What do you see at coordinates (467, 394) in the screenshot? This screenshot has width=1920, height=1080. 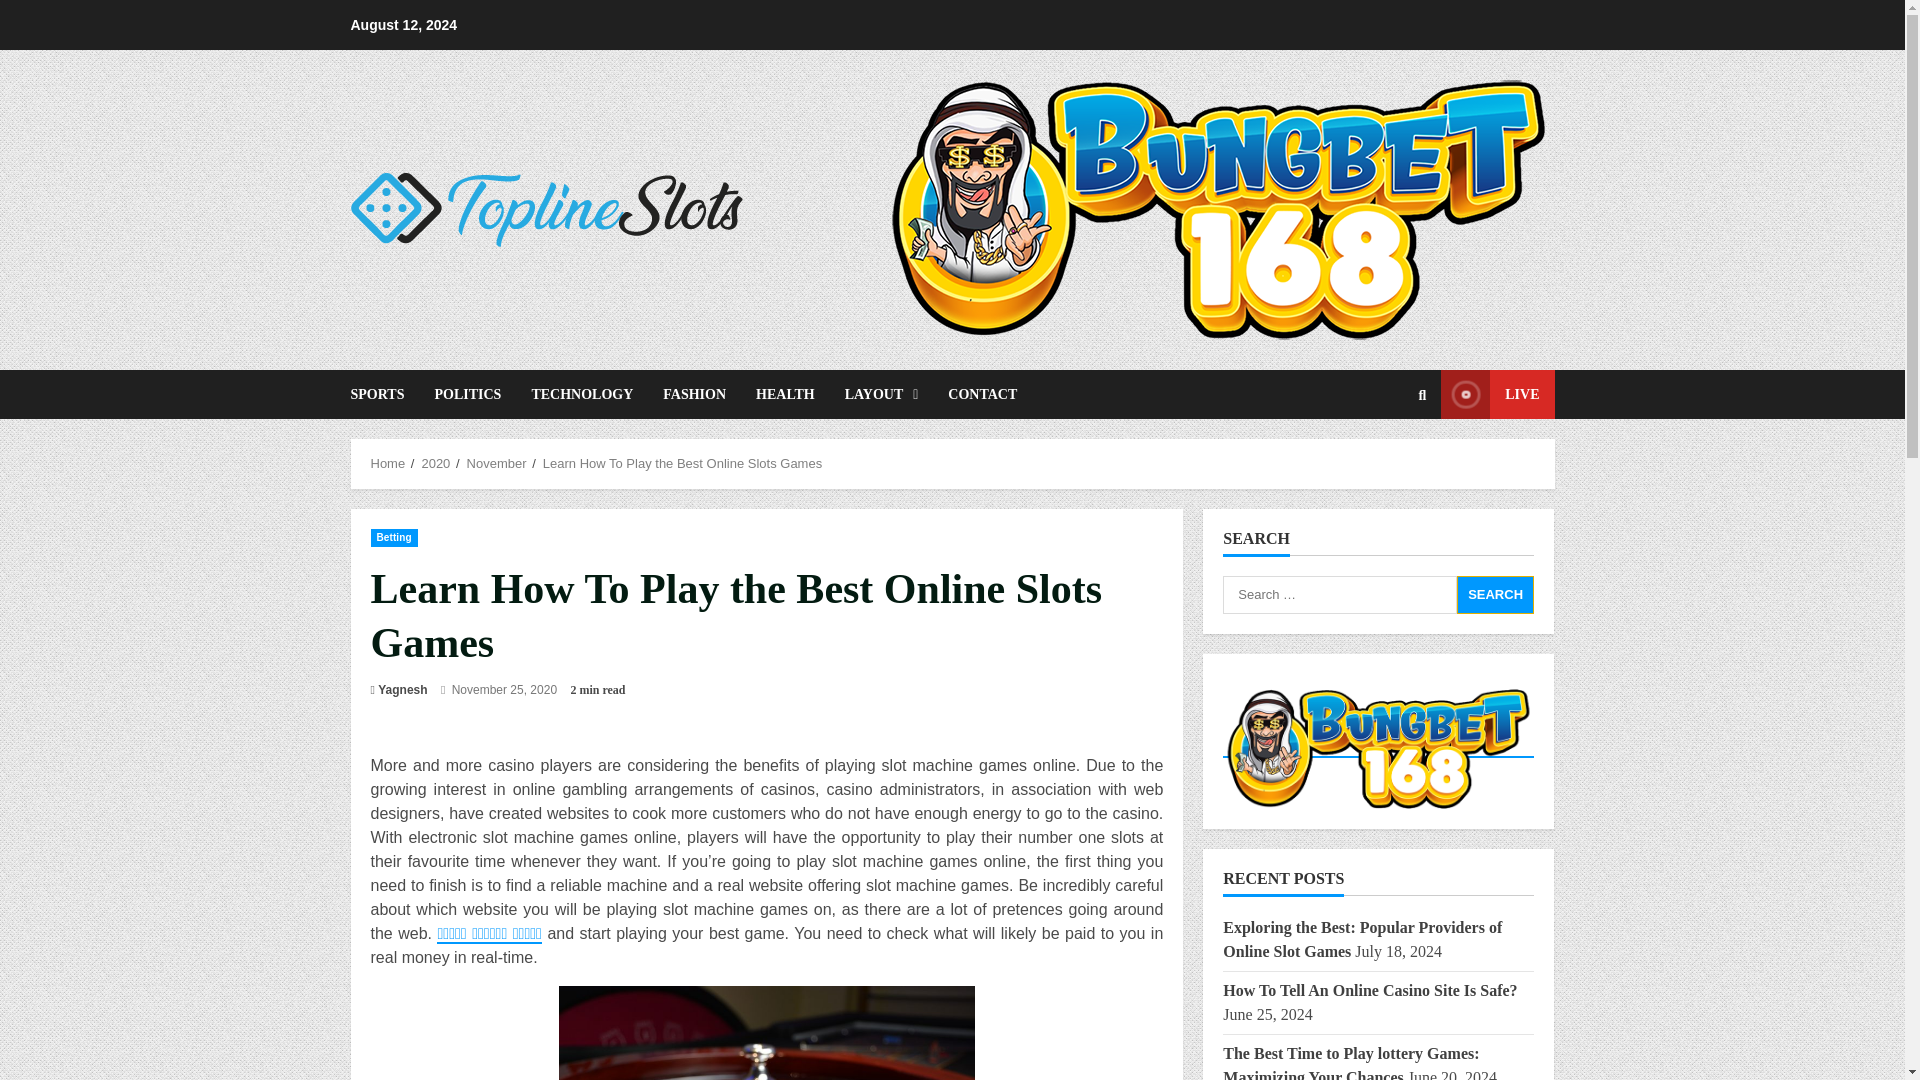 I see `POLITICS` at bounding box center [467, 394].